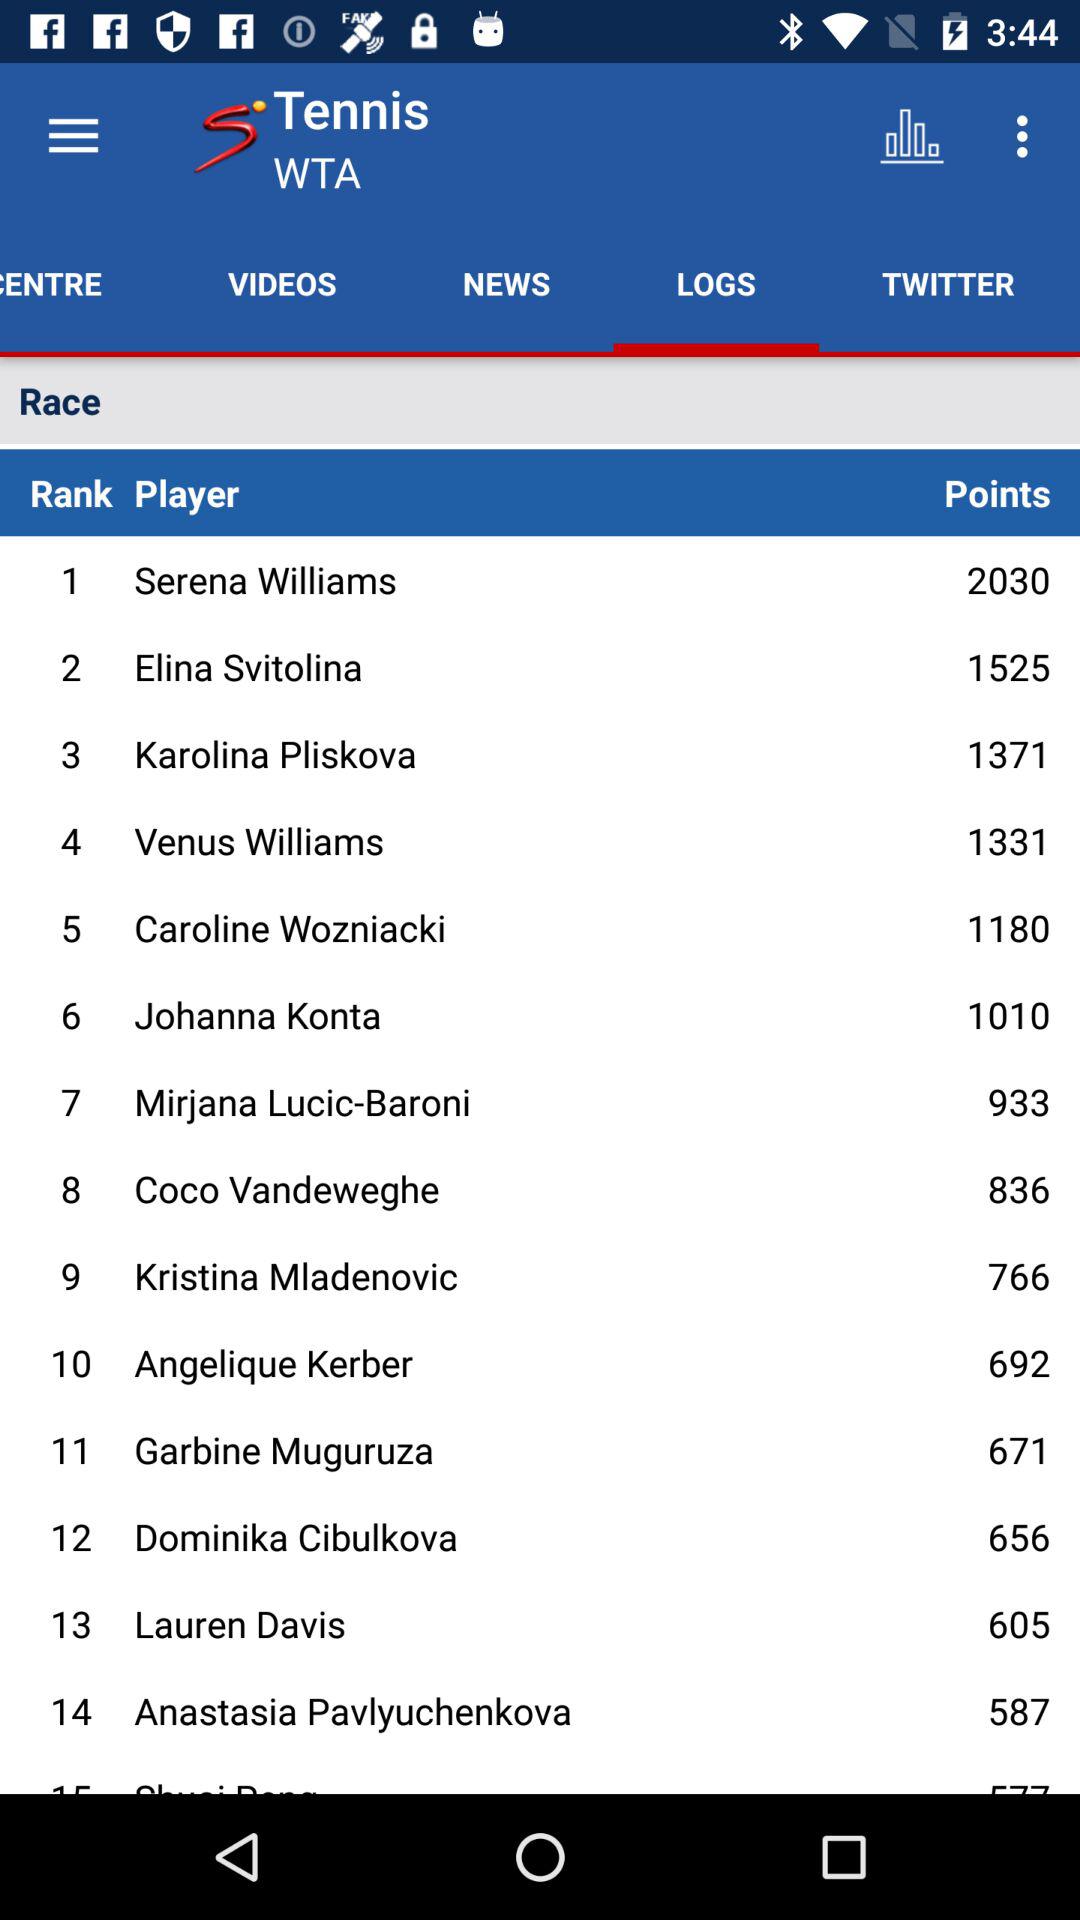  I want to click on go to dashboard, so click(74, 136).